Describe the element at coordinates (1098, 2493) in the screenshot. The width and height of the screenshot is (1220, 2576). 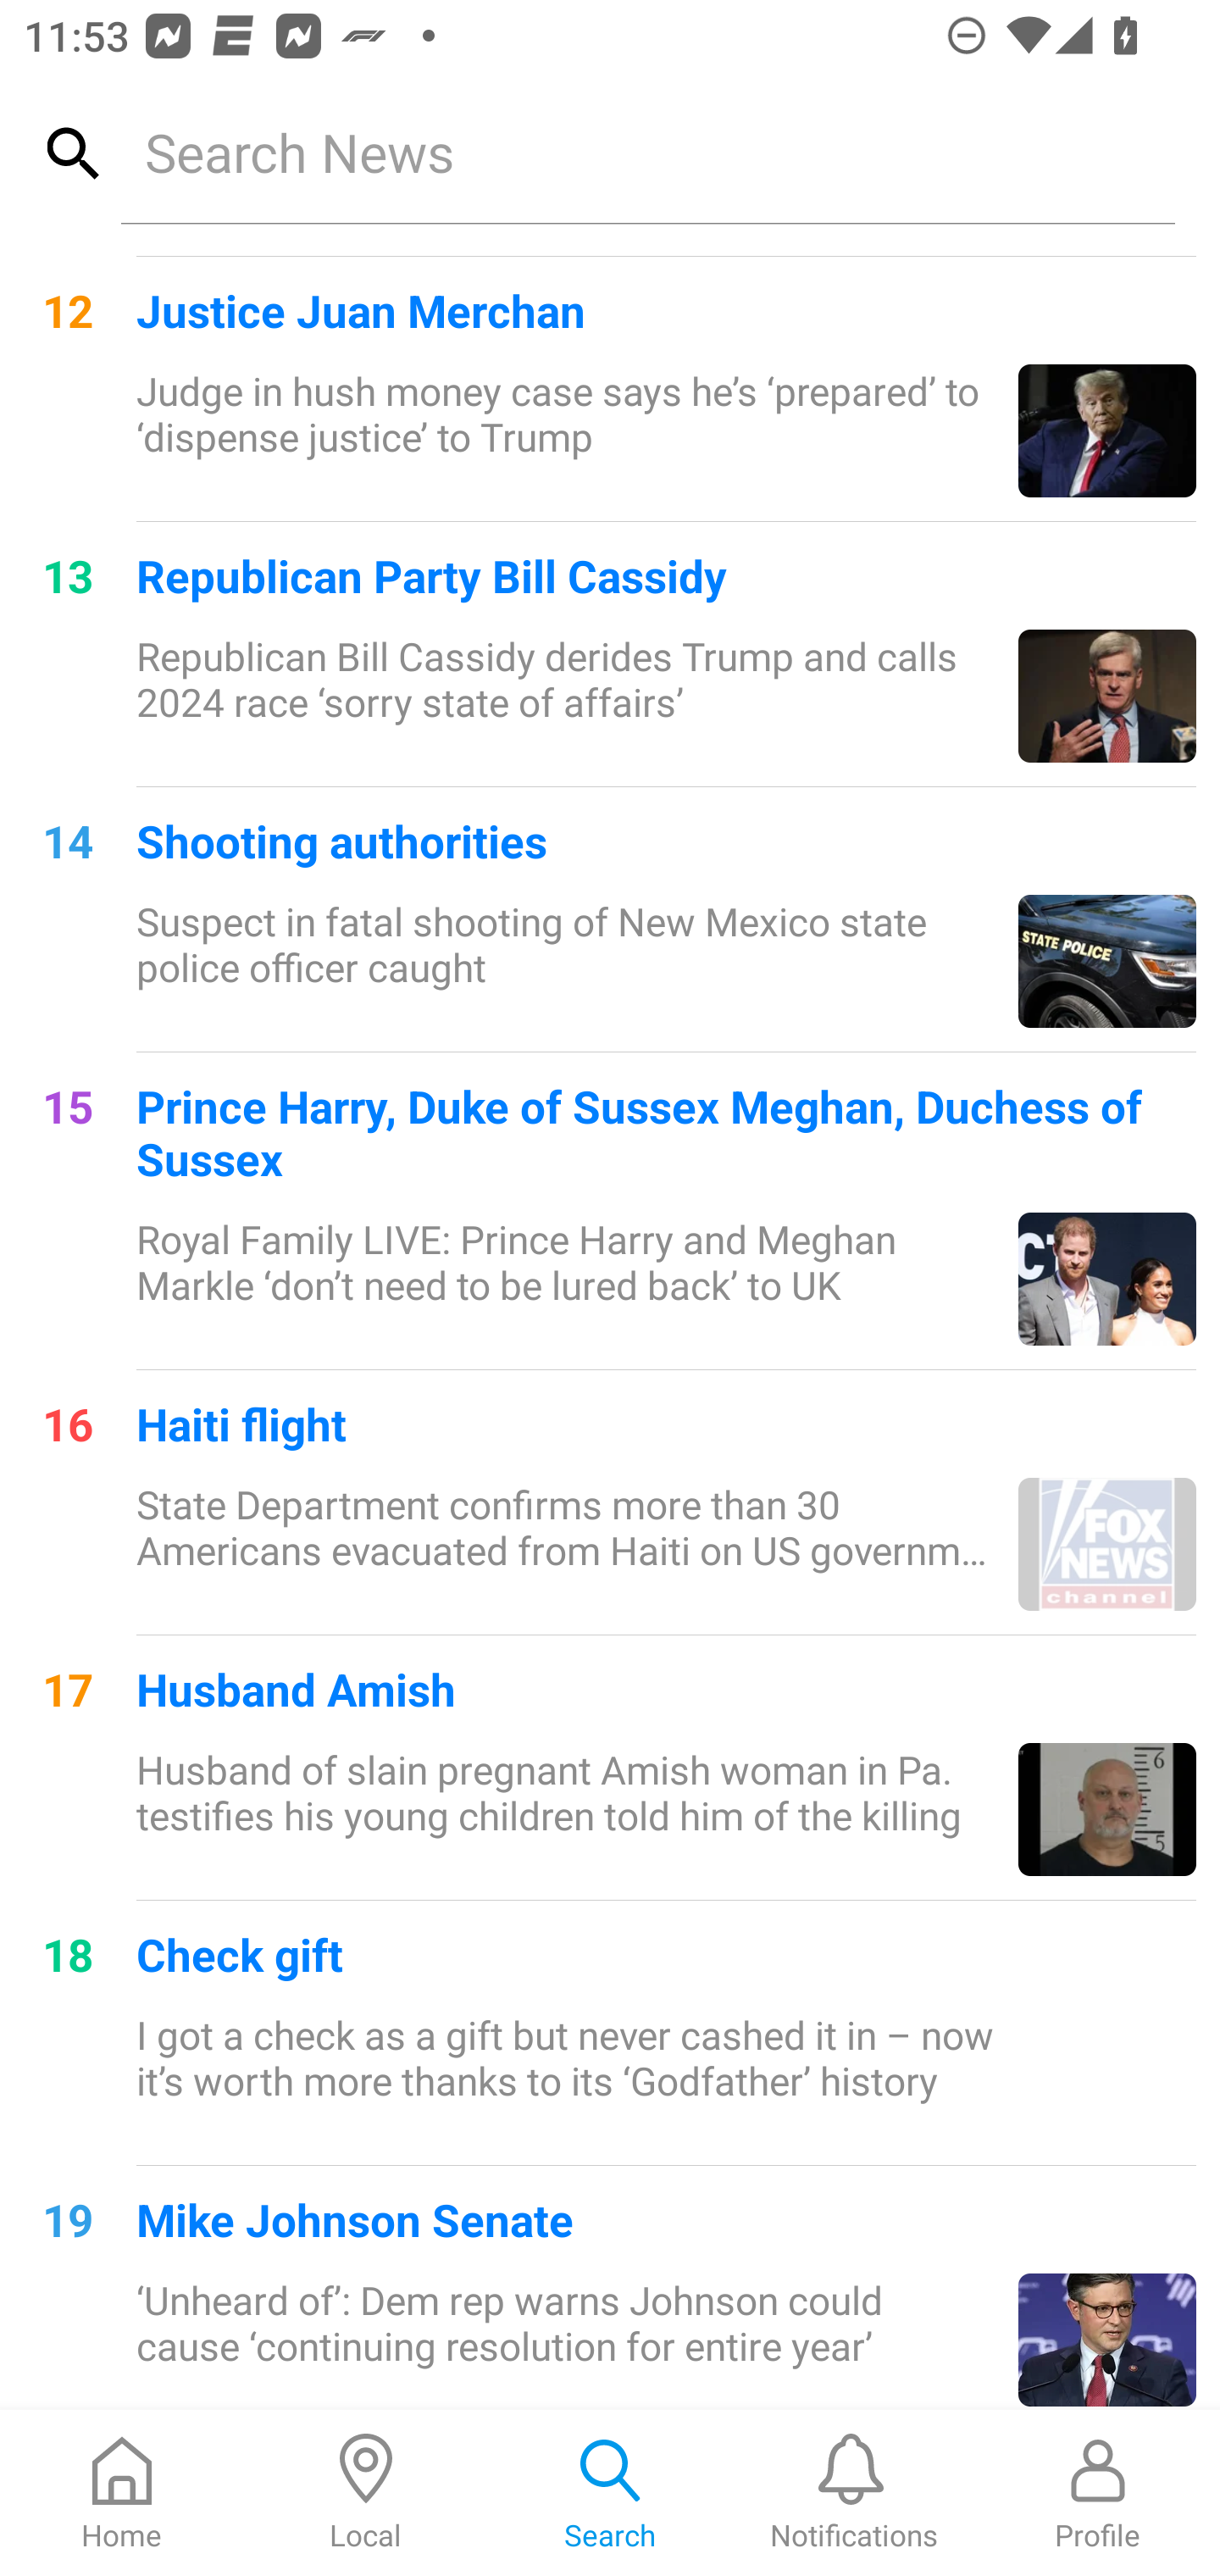
I see `Profile` at that location.